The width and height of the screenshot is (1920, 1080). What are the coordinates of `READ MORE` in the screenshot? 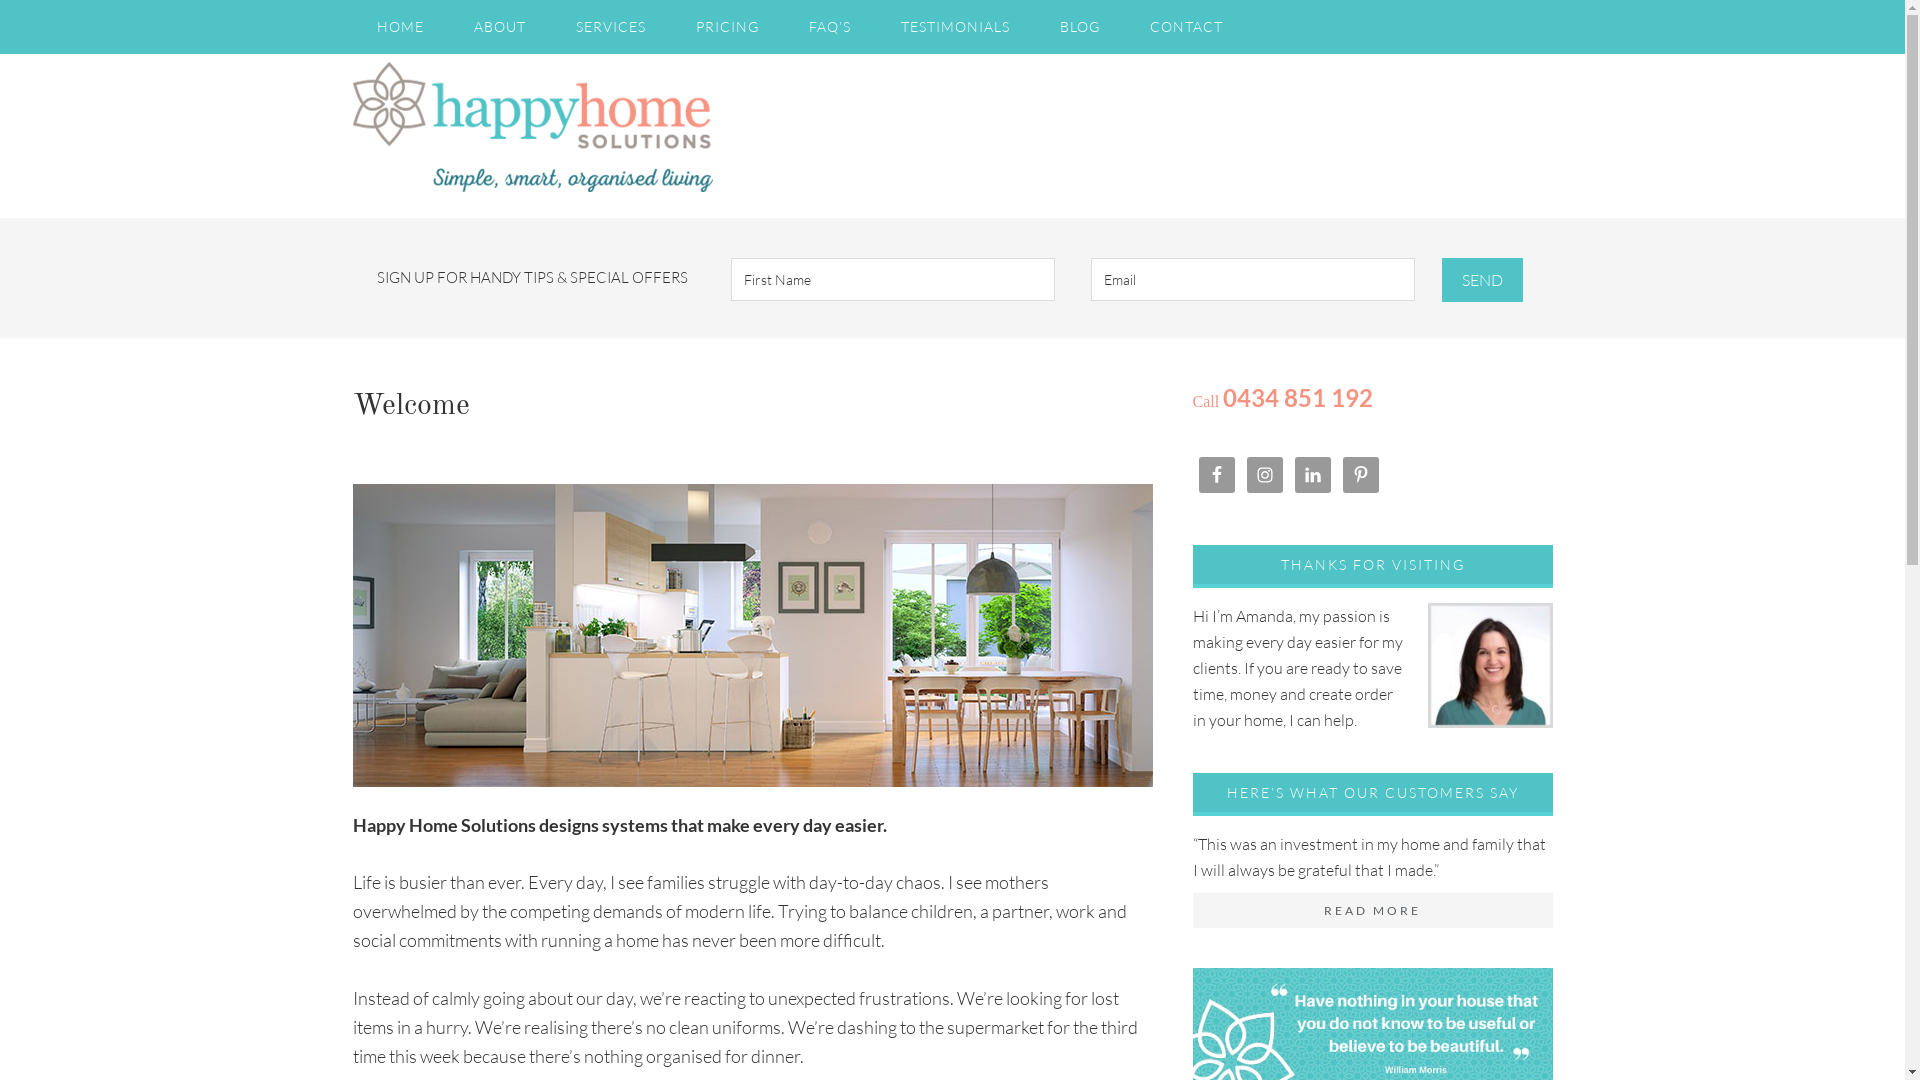 It's located at (1372, 911).